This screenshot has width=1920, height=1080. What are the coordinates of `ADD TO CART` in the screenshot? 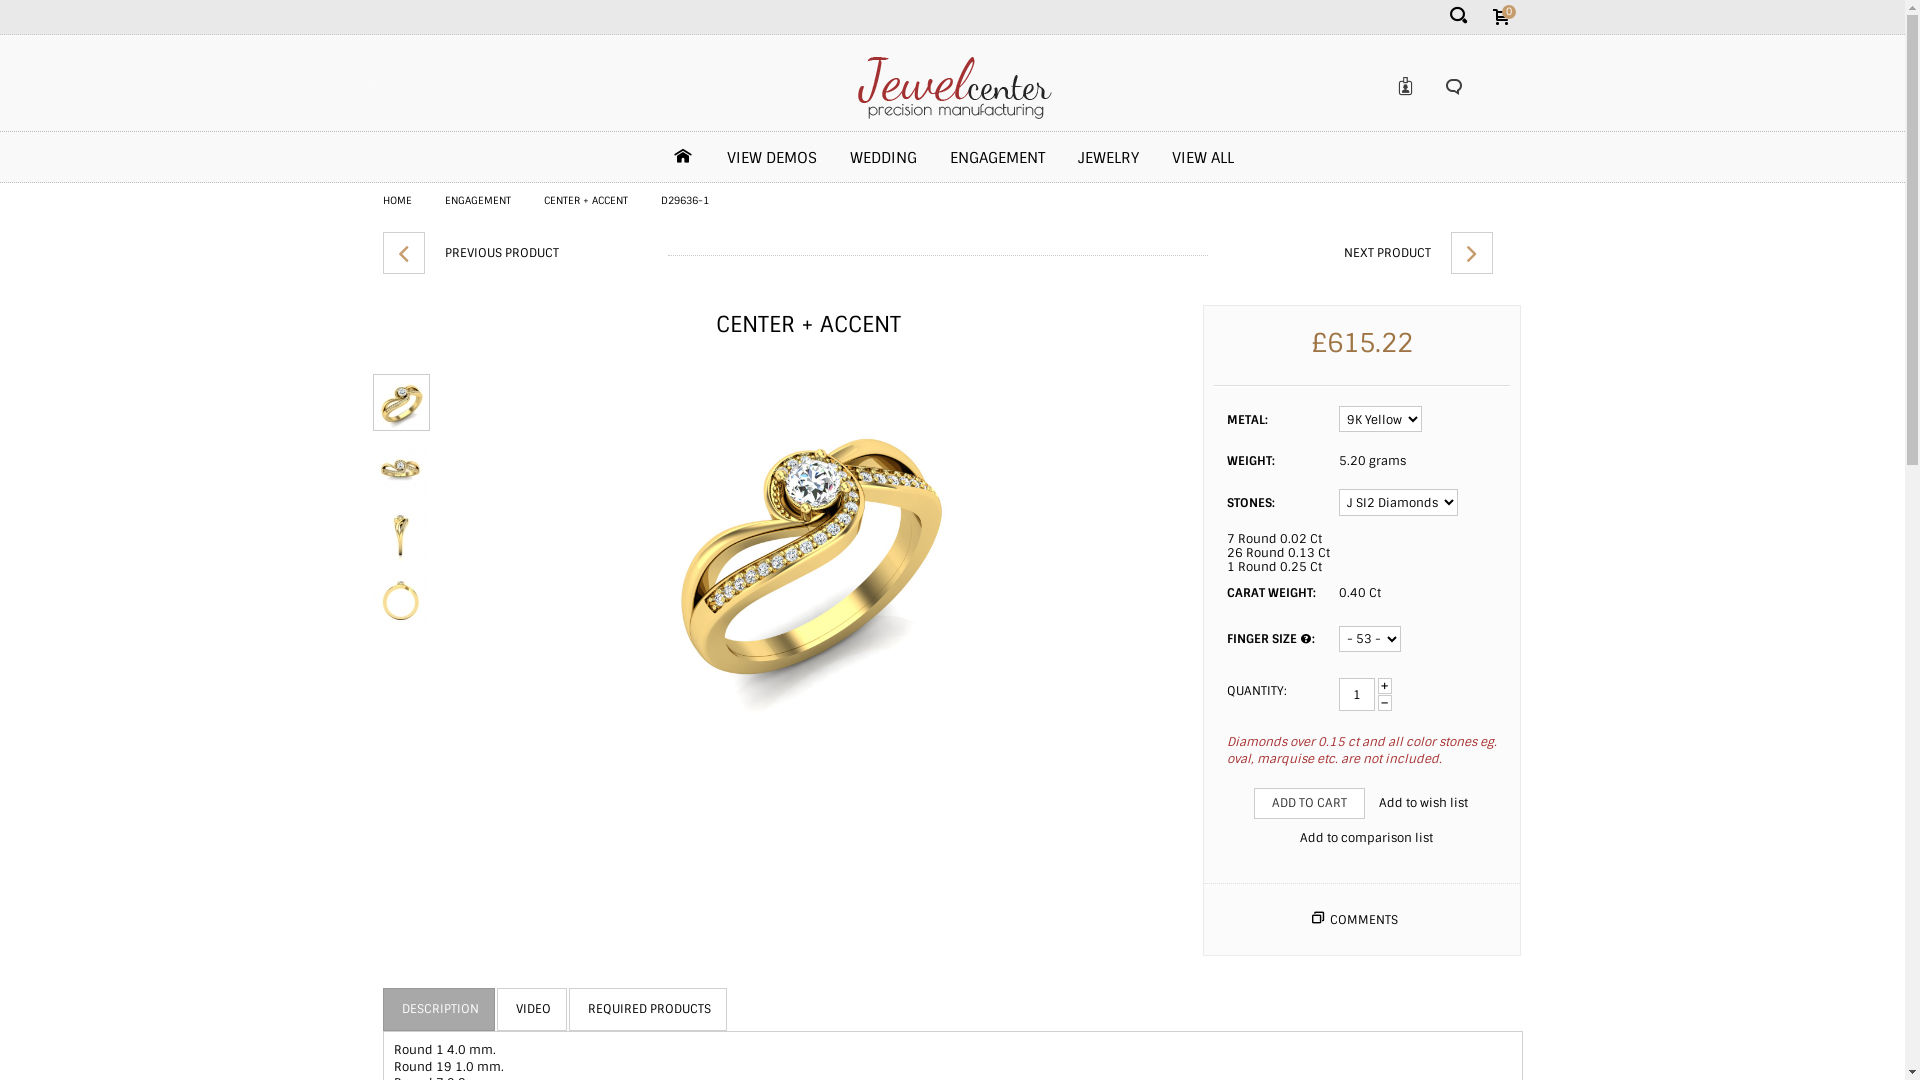 It's located at (1310, 804).